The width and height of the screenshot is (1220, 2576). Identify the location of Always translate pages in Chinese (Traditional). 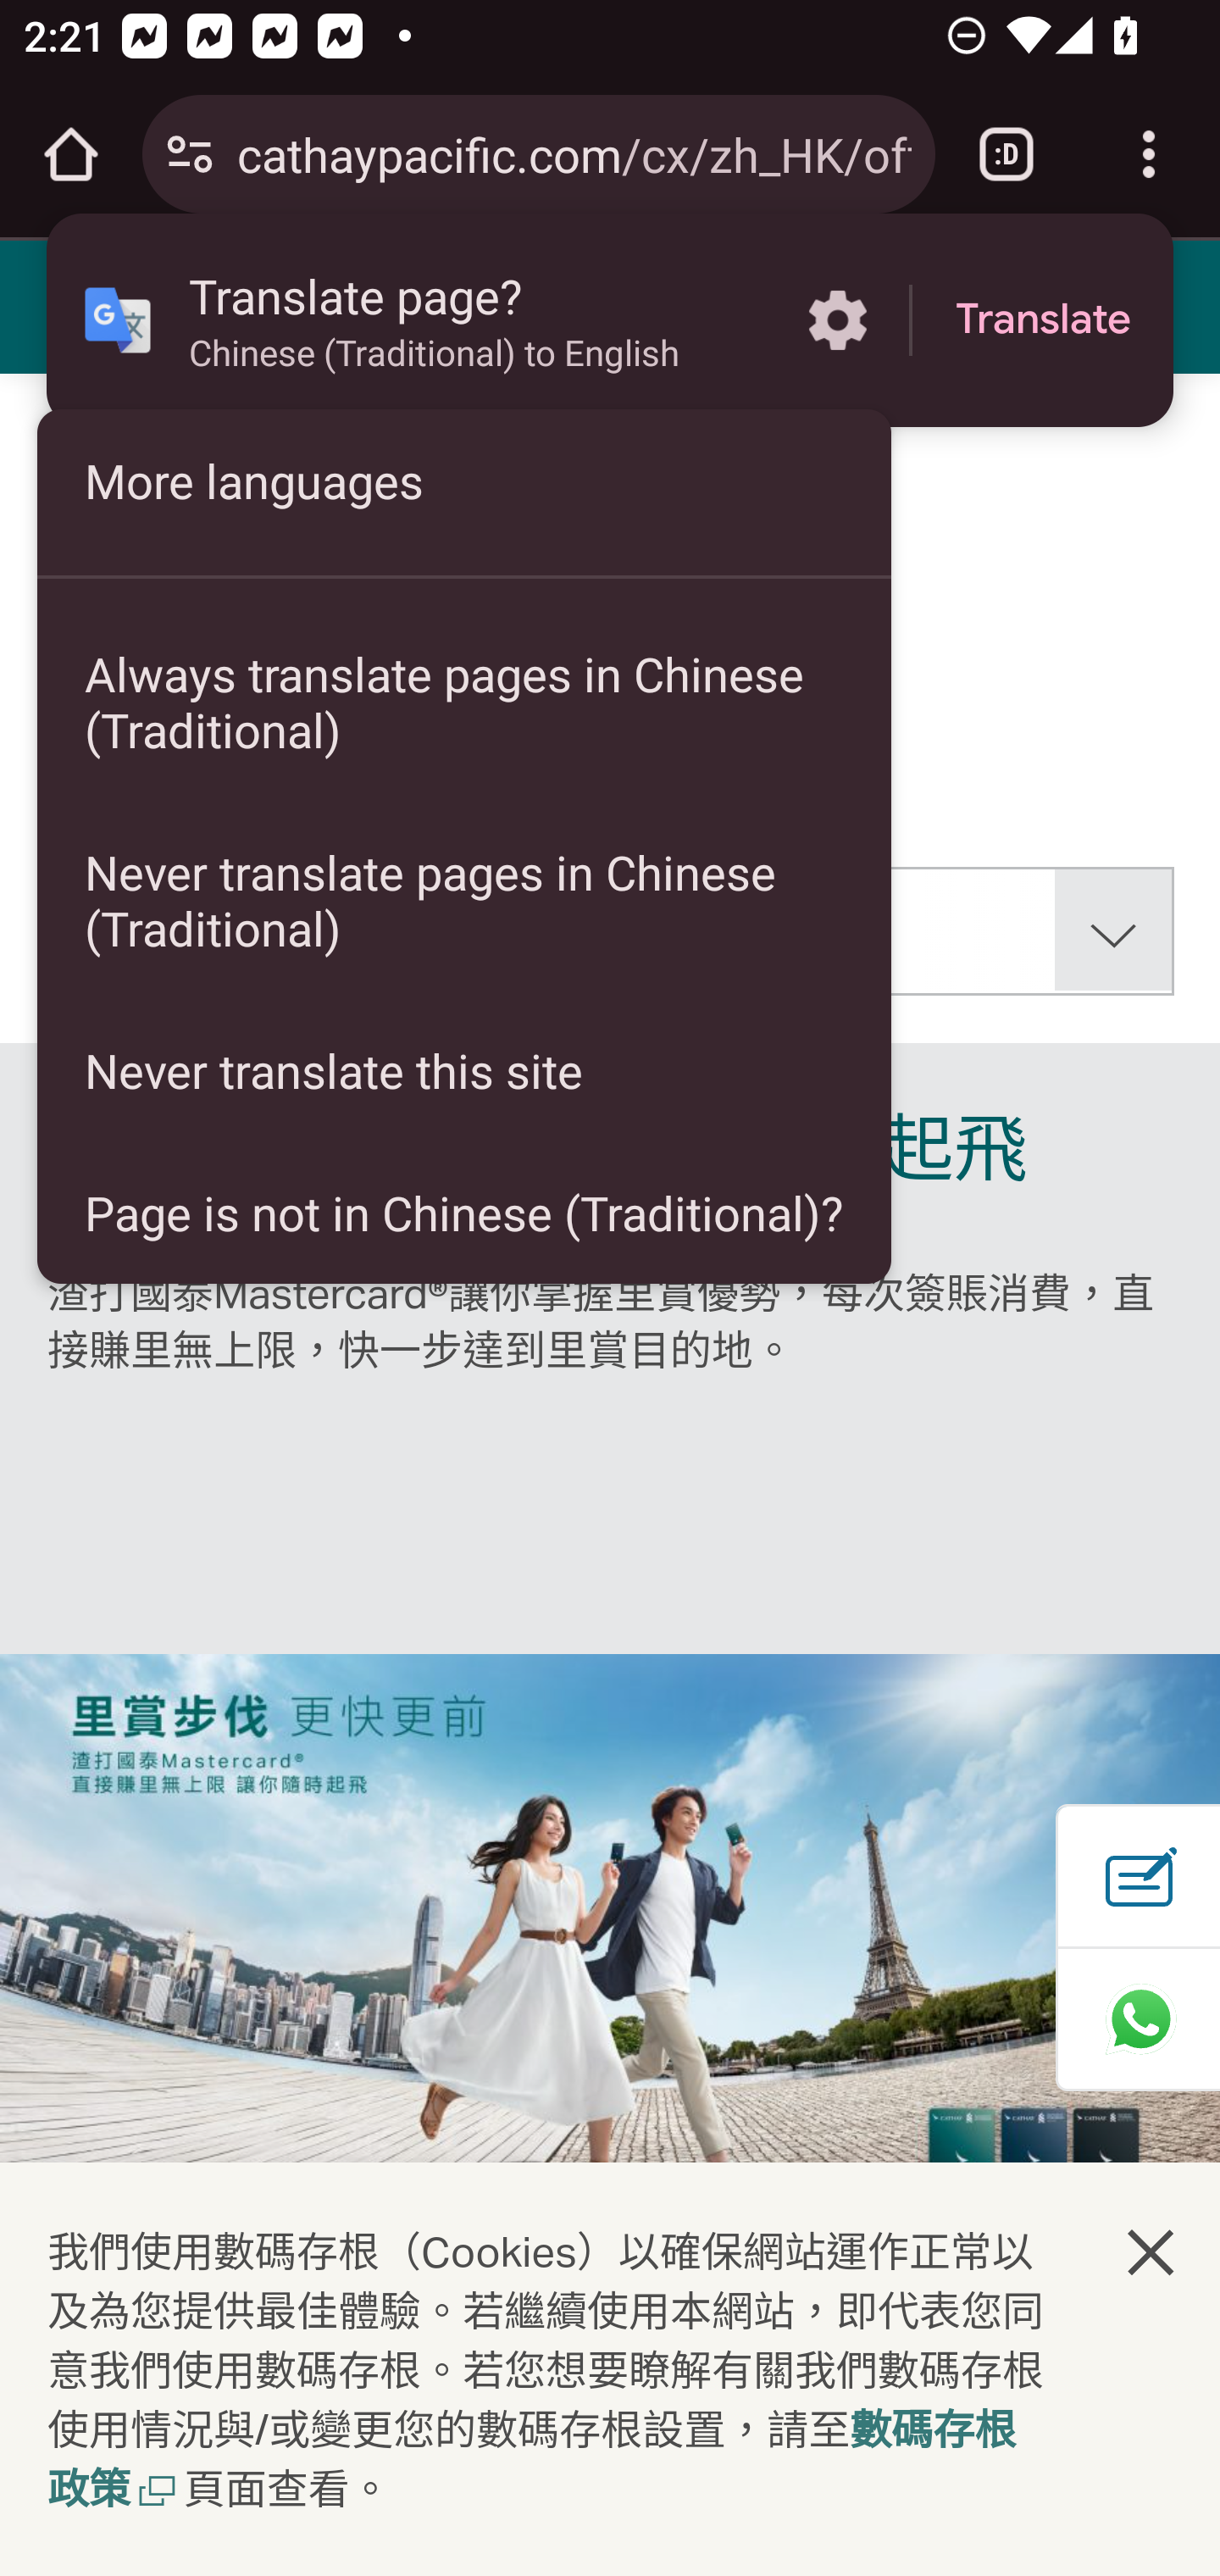
(464, 702).